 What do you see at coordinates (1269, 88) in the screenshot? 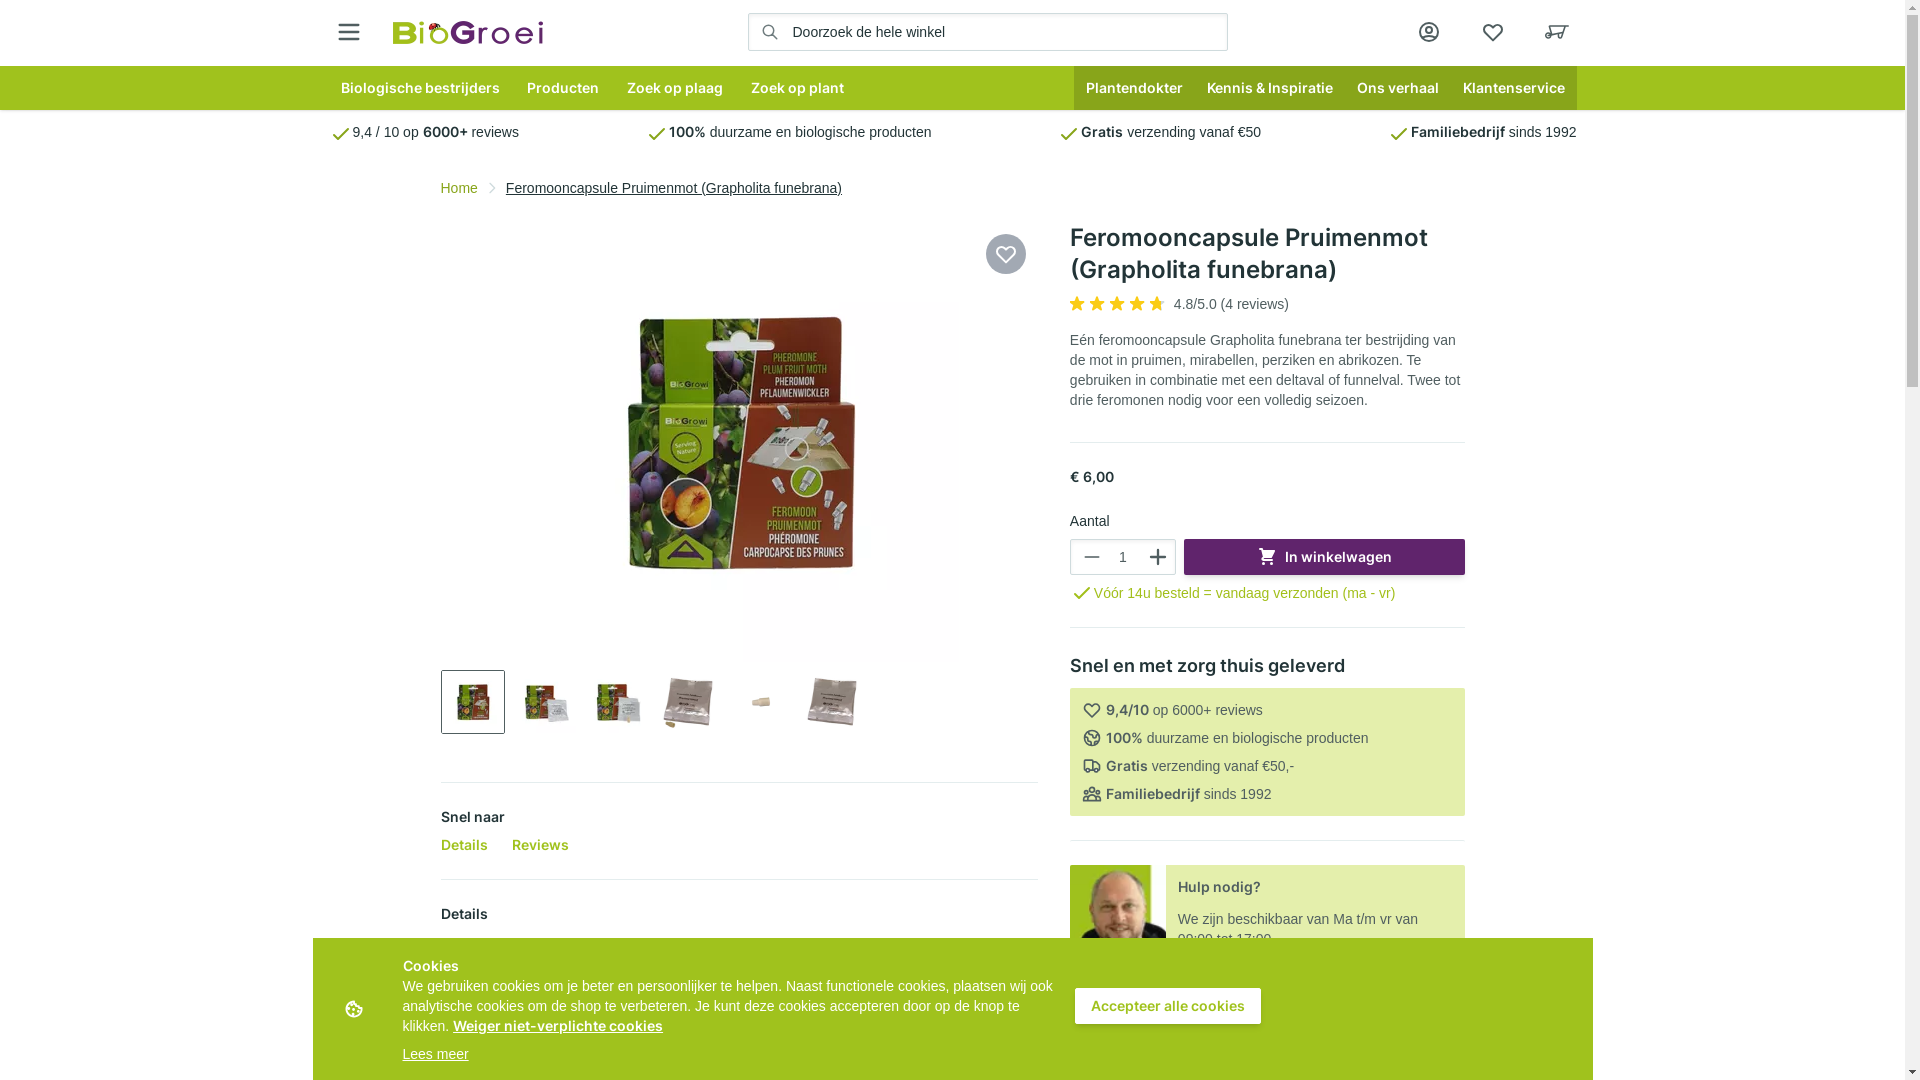
I see `Kennis & Inspiratie` at bounding box center [1269, 88].